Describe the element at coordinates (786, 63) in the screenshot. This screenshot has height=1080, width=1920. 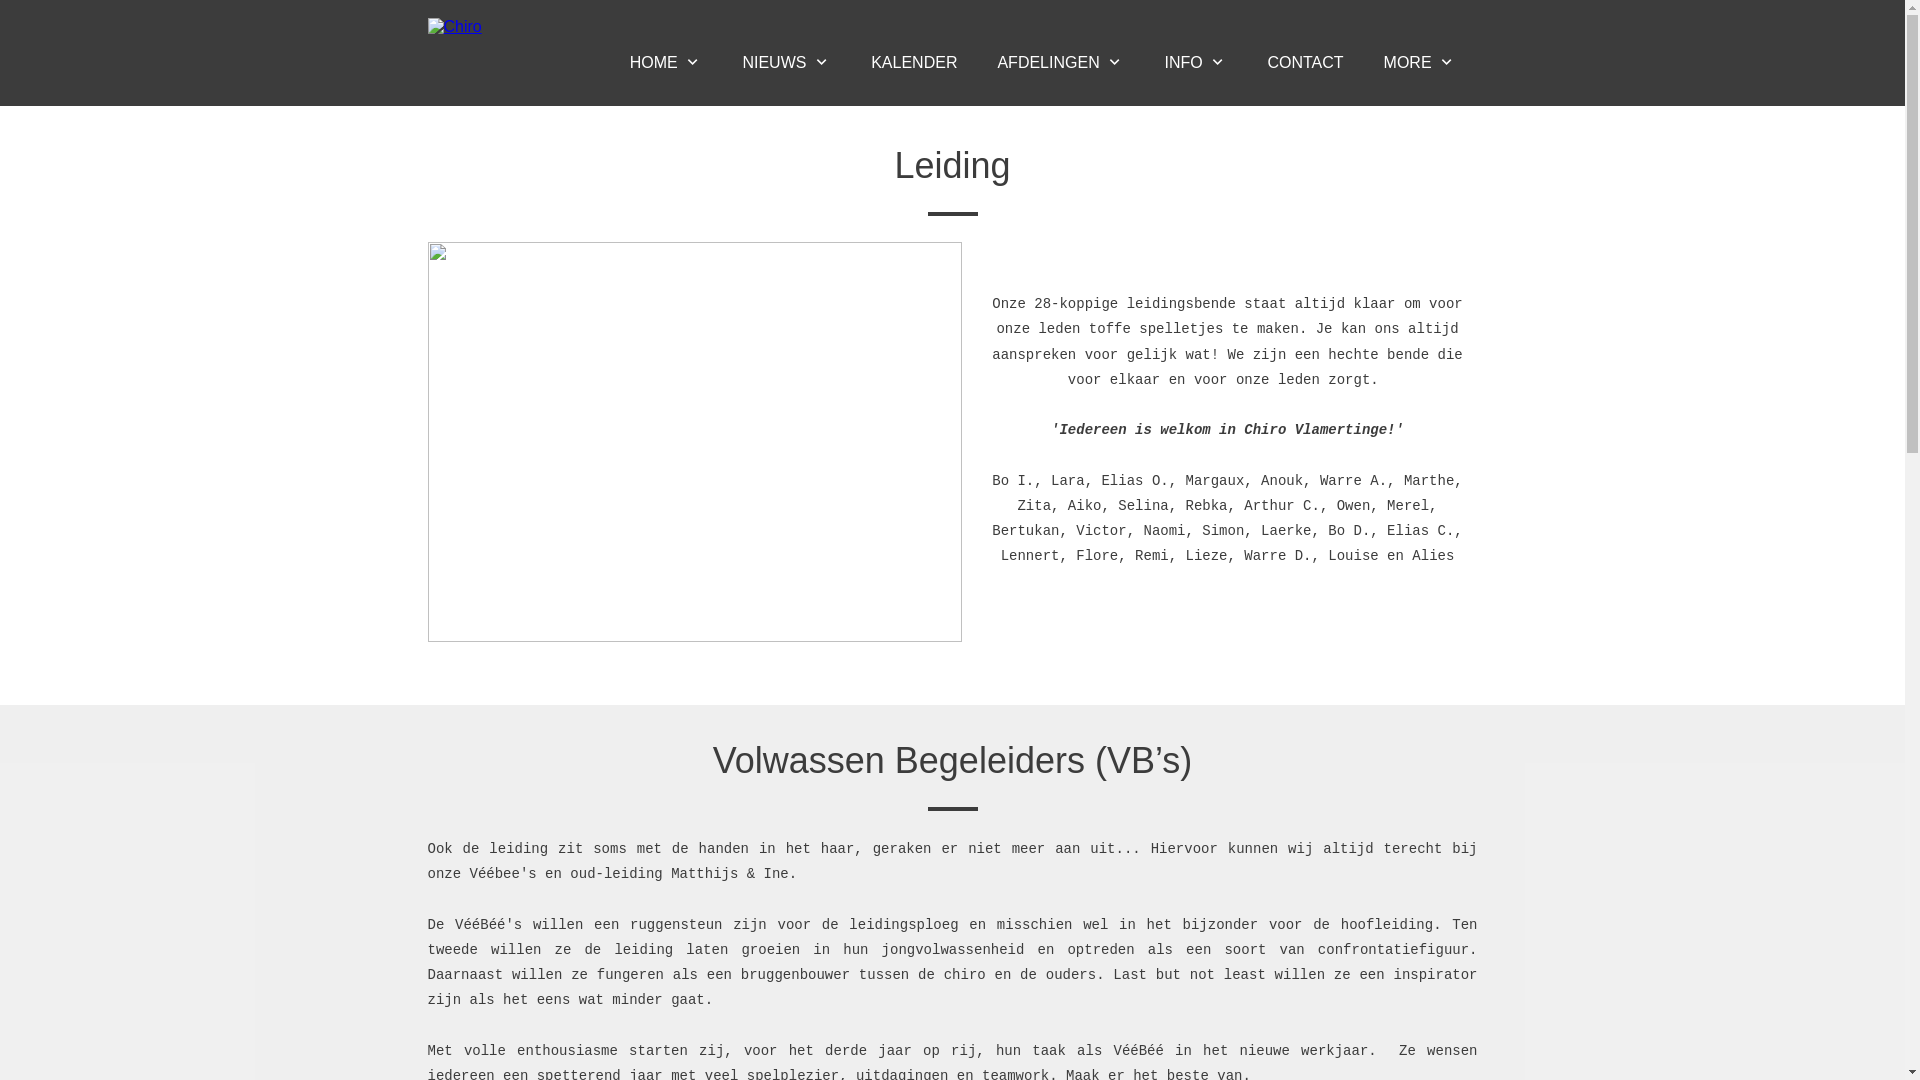
I see `NIEUWS` at that location.